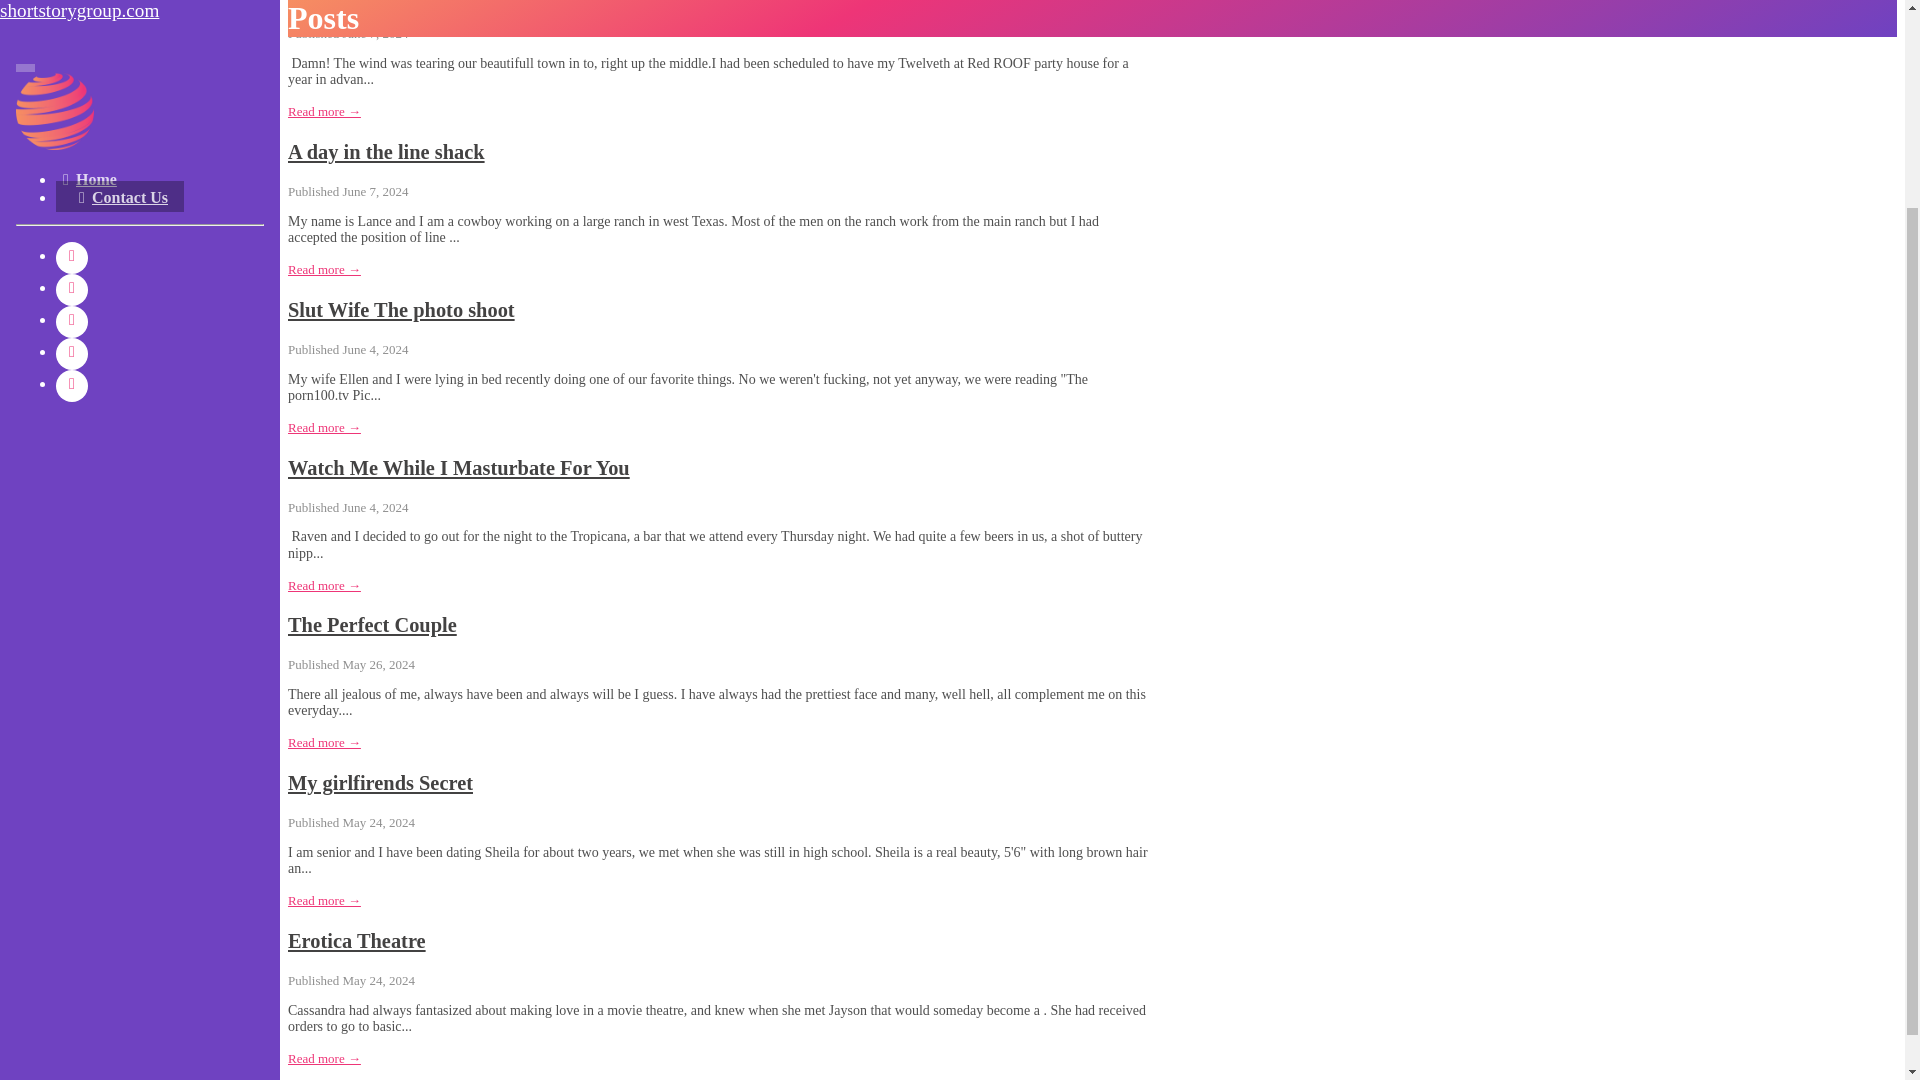 This screenshot has height=1080, width=1920. What do you see at coordinates (458, 468) in the screenshot?
I see `Watch Me While I Masturbate For You` at bounding box center [458, 468].